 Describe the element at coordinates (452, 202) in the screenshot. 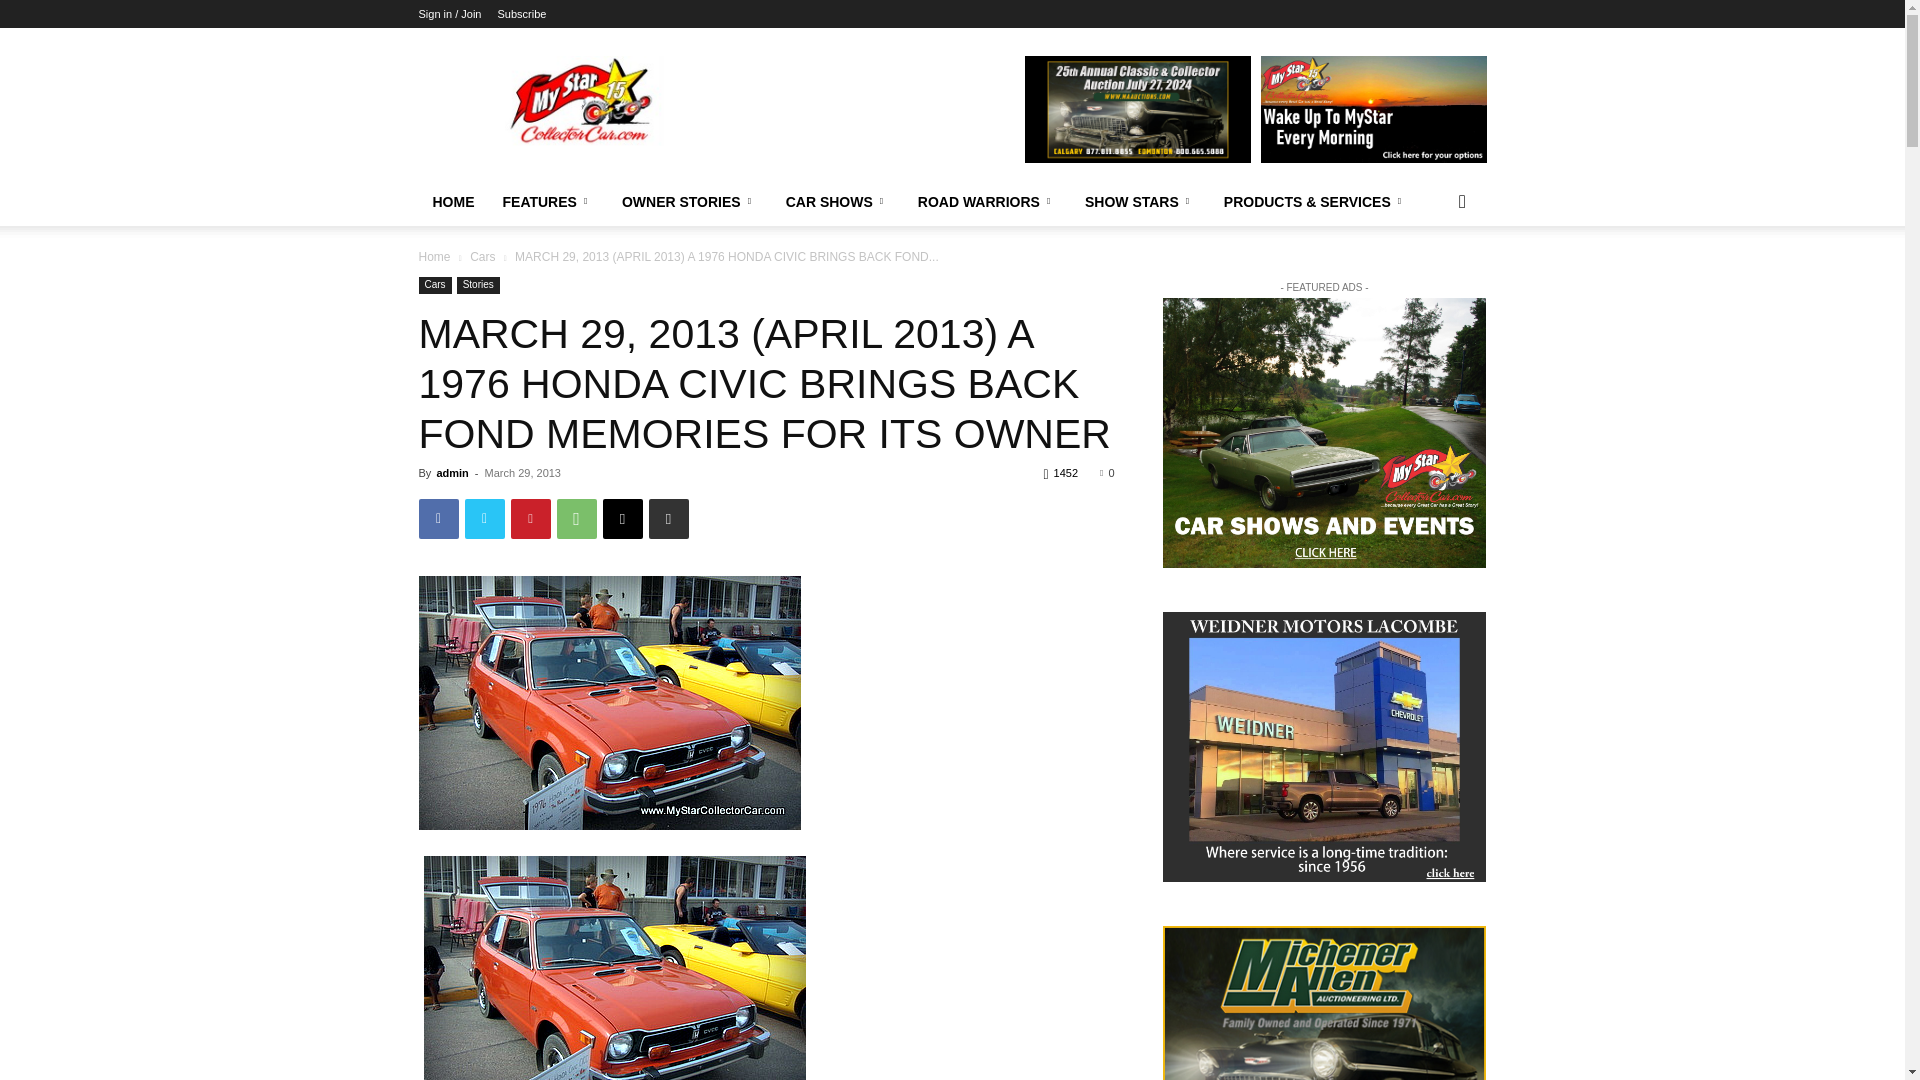

I see `HOME` at that location.